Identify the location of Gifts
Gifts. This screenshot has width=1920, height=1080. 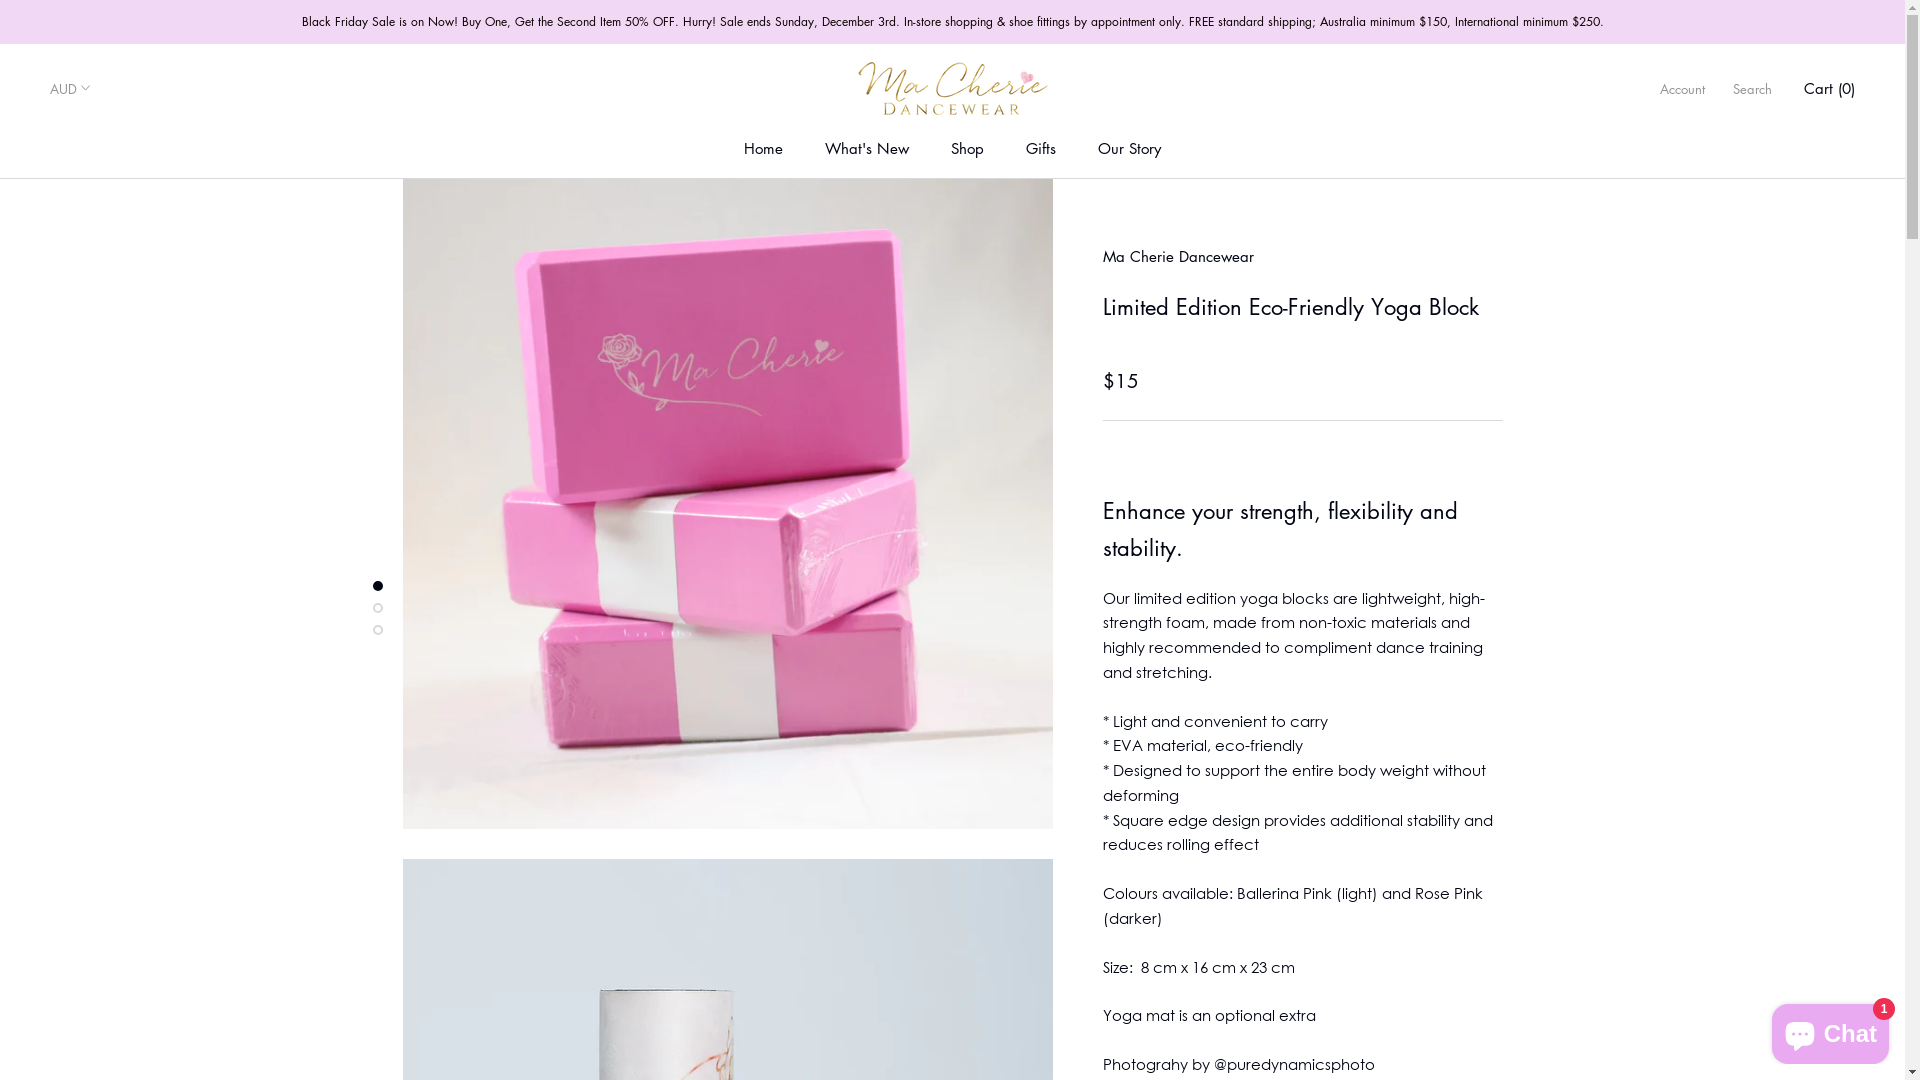
(1041, 148).